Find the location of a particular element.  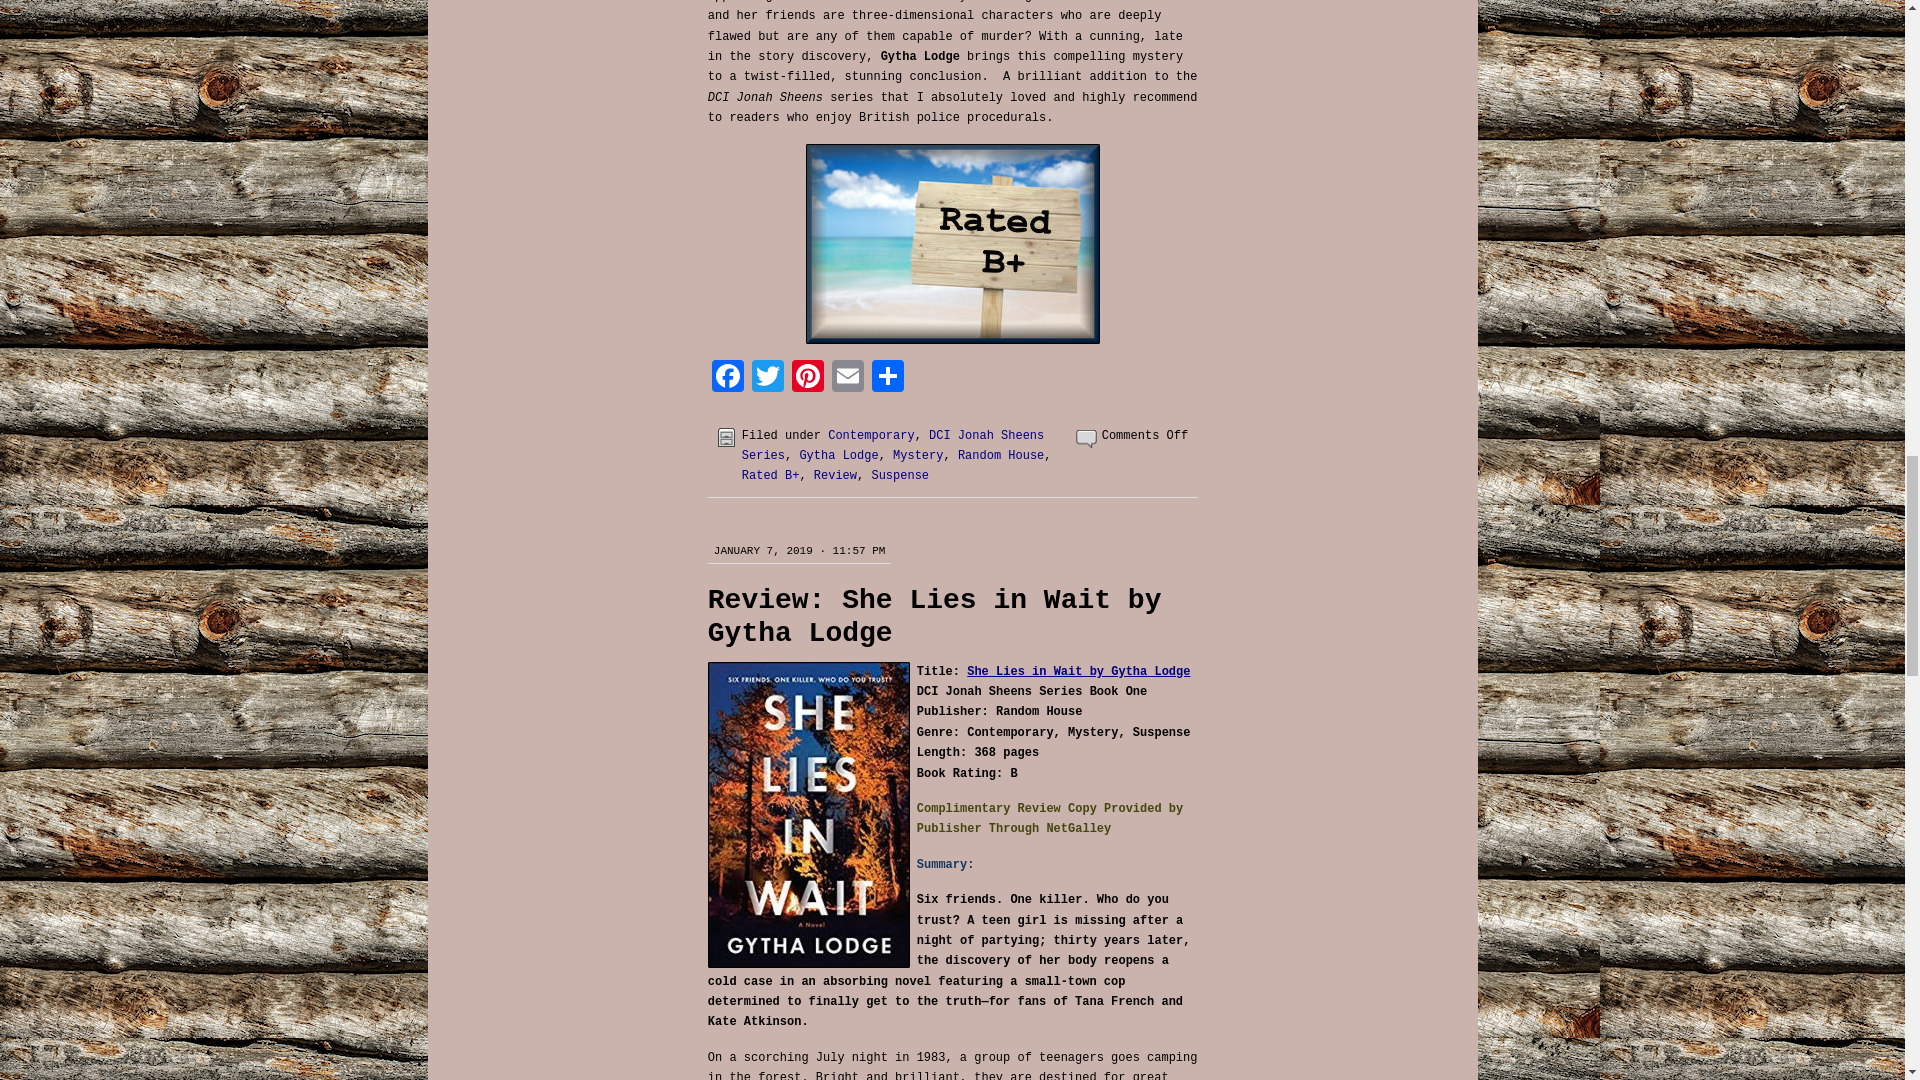

Email is located at coordinates (847, 379).